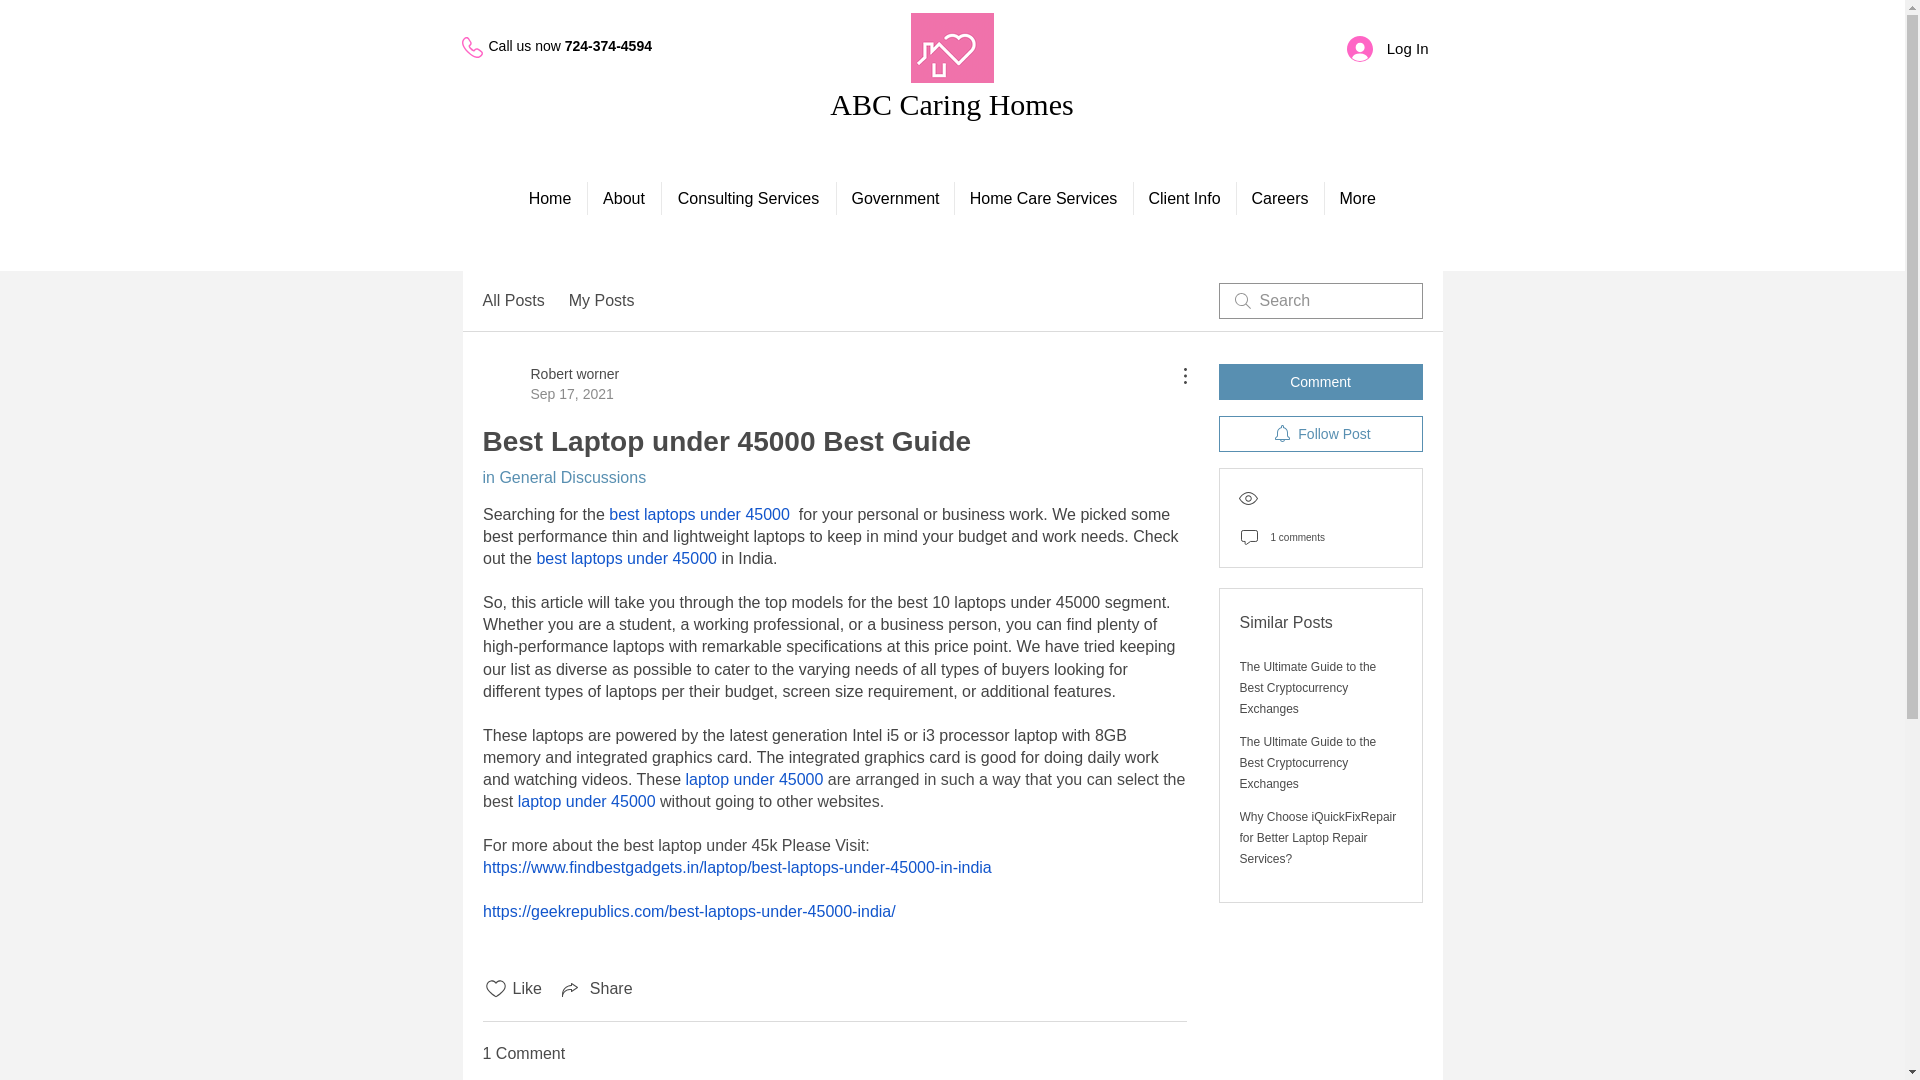 The height and width of the screenshot is (1080, 1920). Describe the element at coordinates (698, 514) in the screenshot. I see `best laptops under 45000` at that location.